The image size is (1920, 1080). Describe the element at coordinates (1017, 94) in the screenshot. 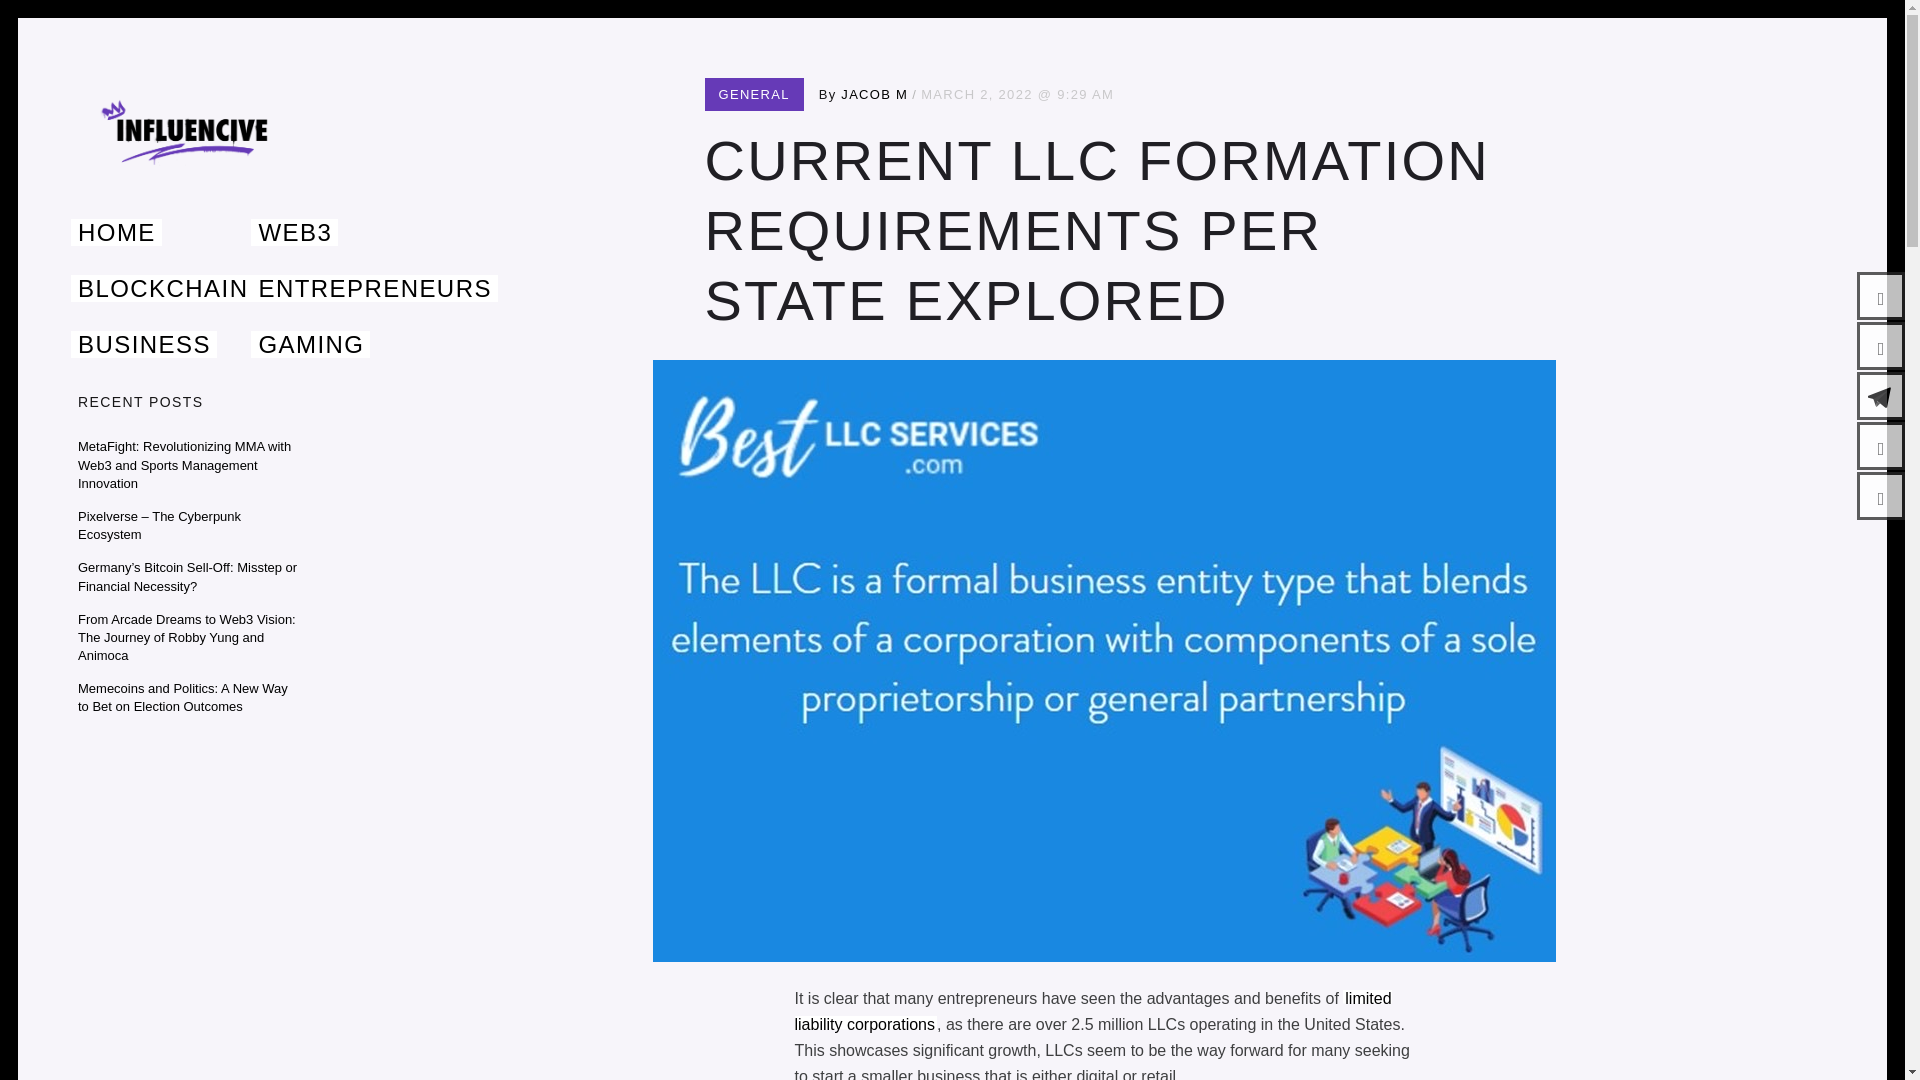

I see `MARCH 2, 20229:29 AM` at that location.